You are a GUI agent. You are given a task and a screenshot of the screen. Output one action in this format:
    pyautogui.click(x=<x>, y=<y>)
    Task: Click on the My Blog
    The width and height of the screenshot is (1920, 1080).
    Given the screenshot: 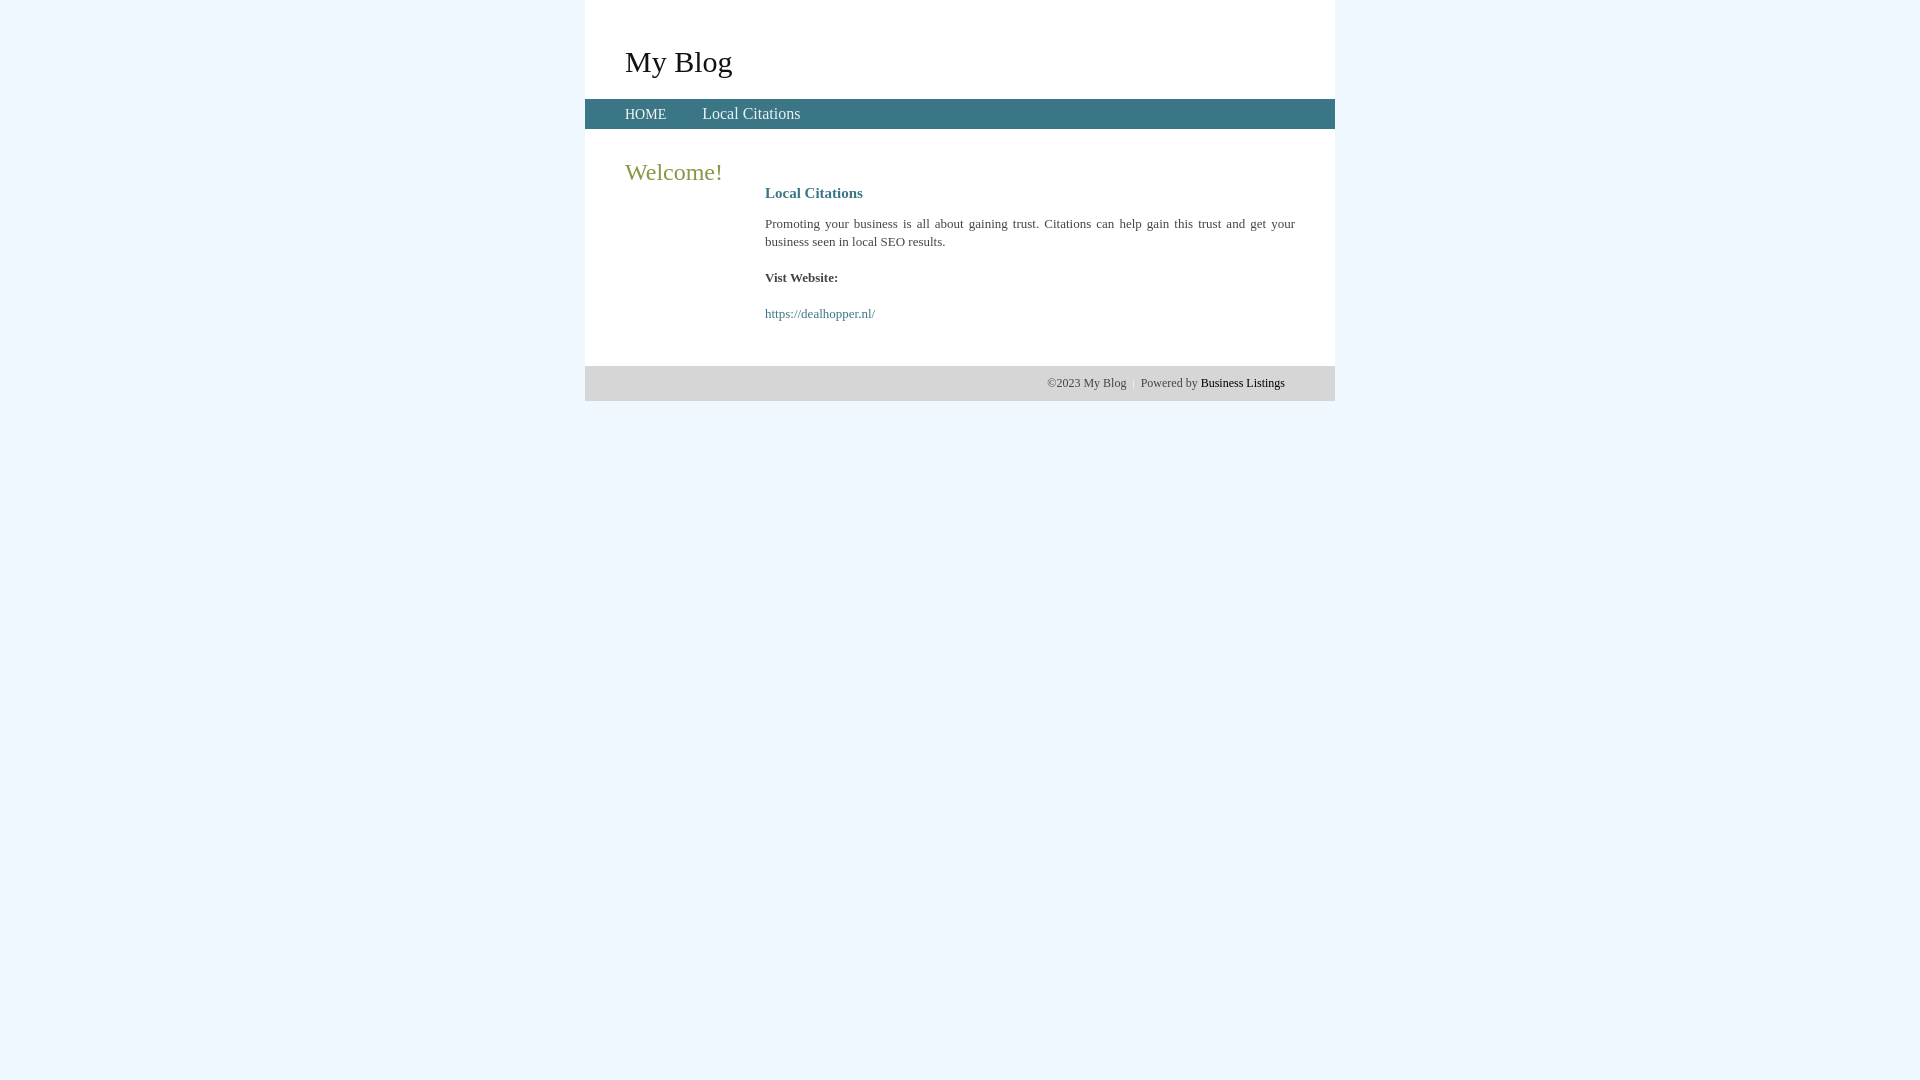 What is the action you would take?
    pyautogui.click(x=679, y=61)
    